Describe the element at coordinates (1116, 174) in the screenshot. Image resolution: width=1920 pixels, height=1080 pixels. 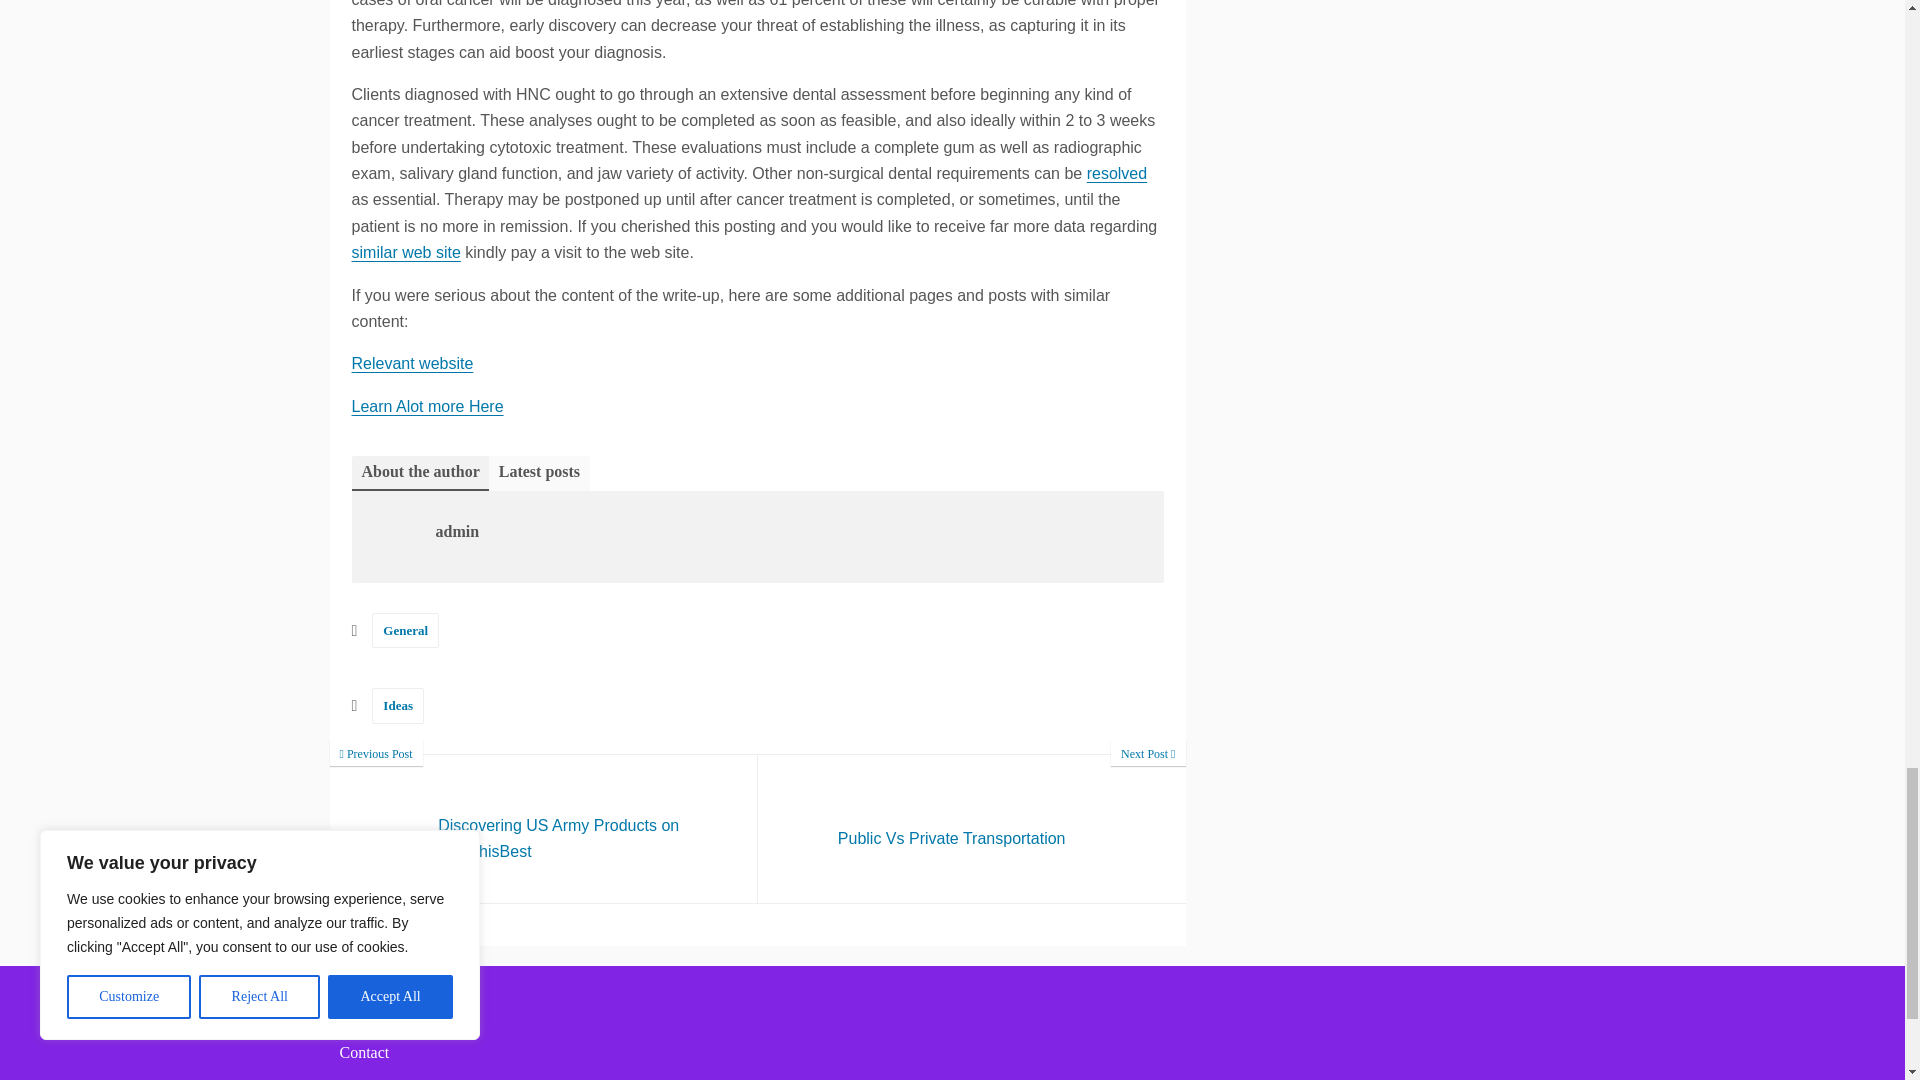
I see `Public Vs Private Transportation` at that location.